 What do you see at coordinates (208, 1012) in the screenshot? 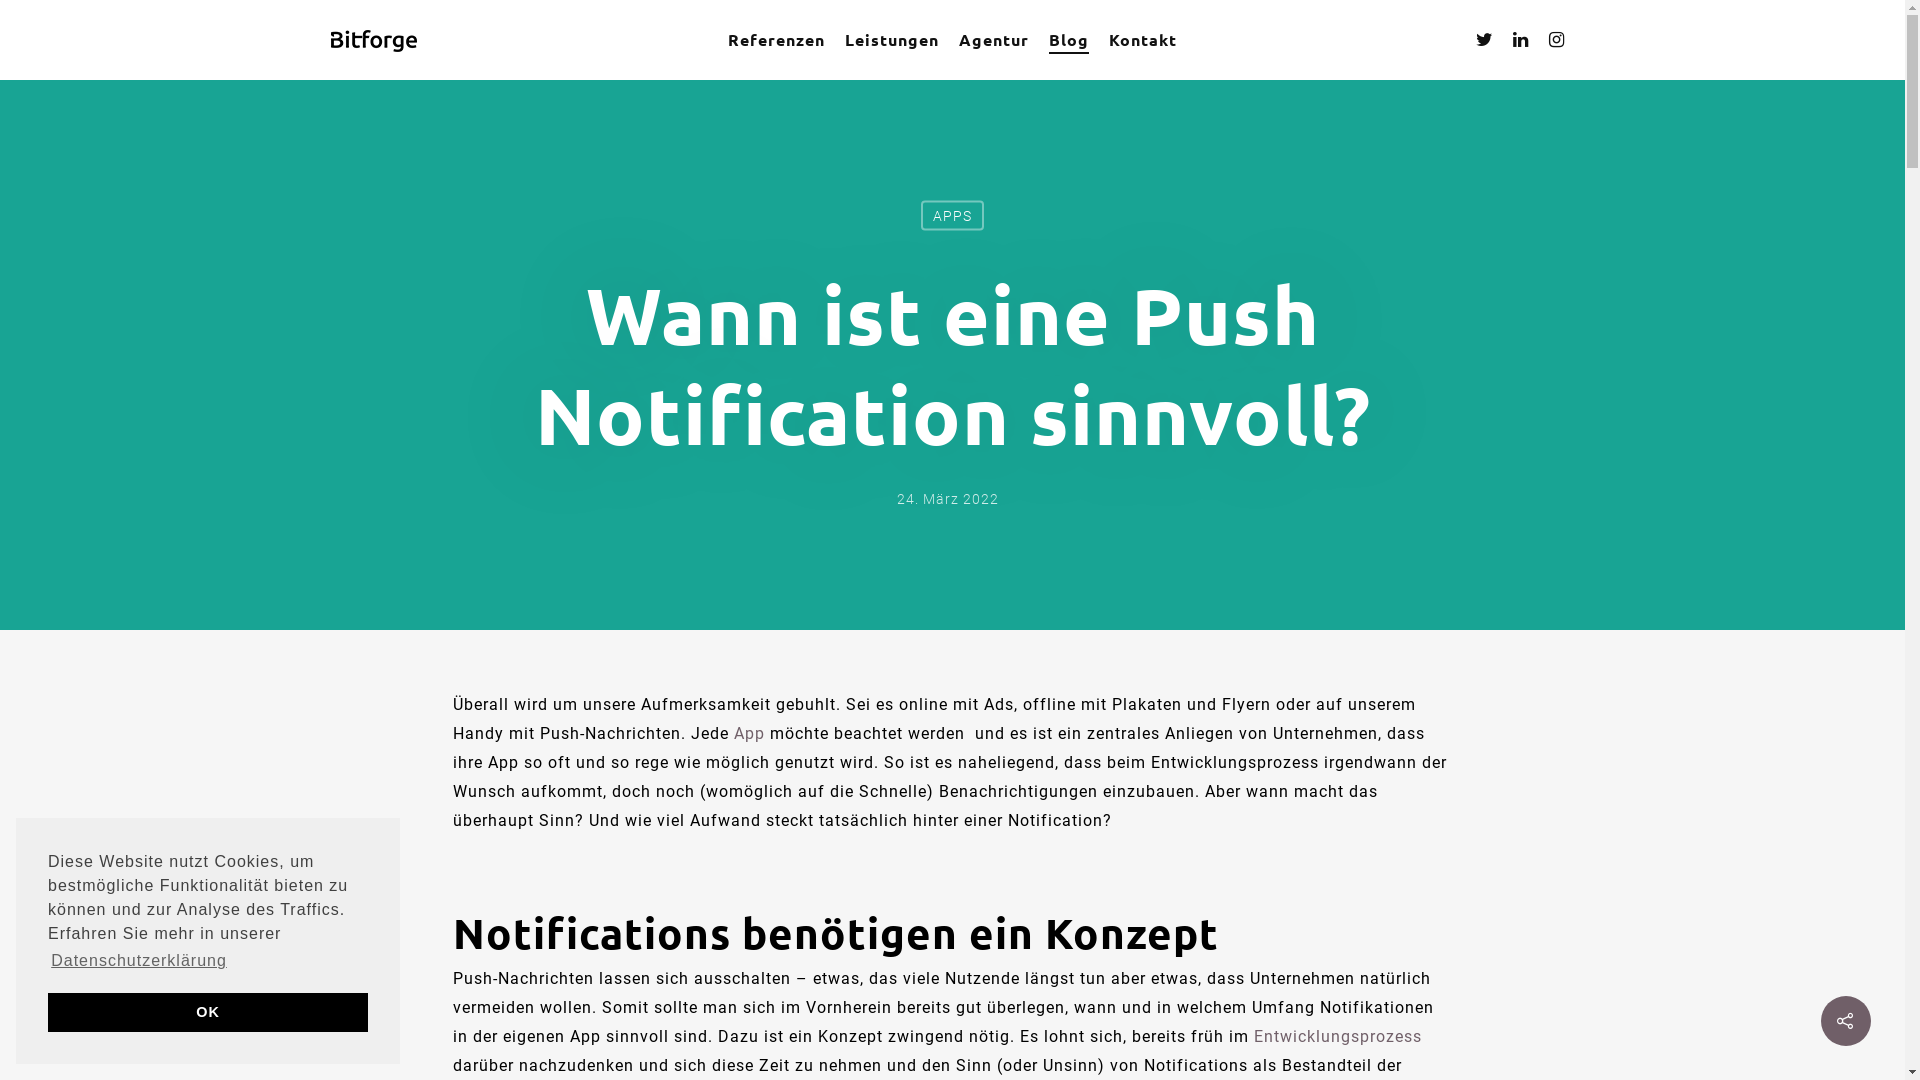
I see `OK` at bounding box center [208, 1012].